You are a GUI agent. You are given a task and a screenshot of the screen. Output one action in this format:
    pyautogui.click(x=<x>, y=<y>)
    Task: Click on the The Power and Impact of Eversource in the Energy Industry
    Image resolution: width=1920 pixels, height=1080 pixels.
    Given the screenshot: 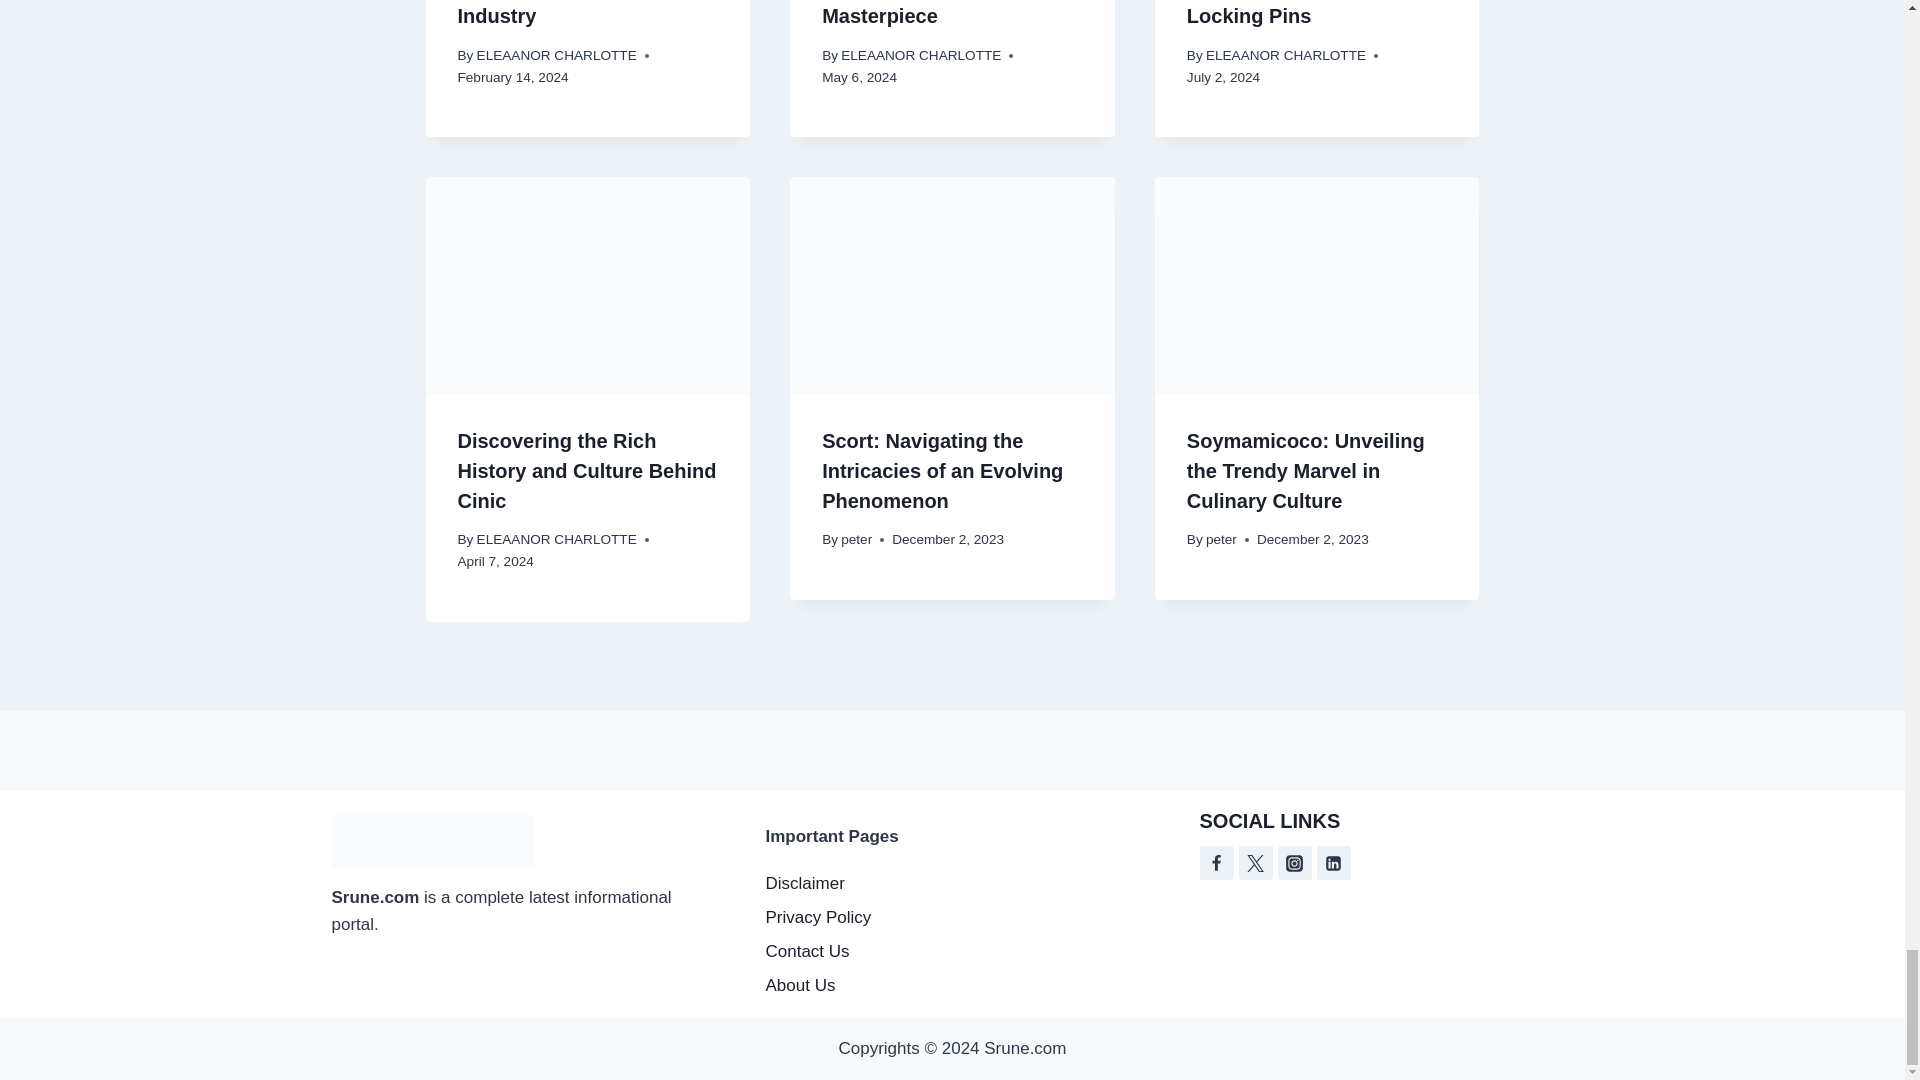 What is the action you would take?
    pyautogui.click(x=578, y=14)
    